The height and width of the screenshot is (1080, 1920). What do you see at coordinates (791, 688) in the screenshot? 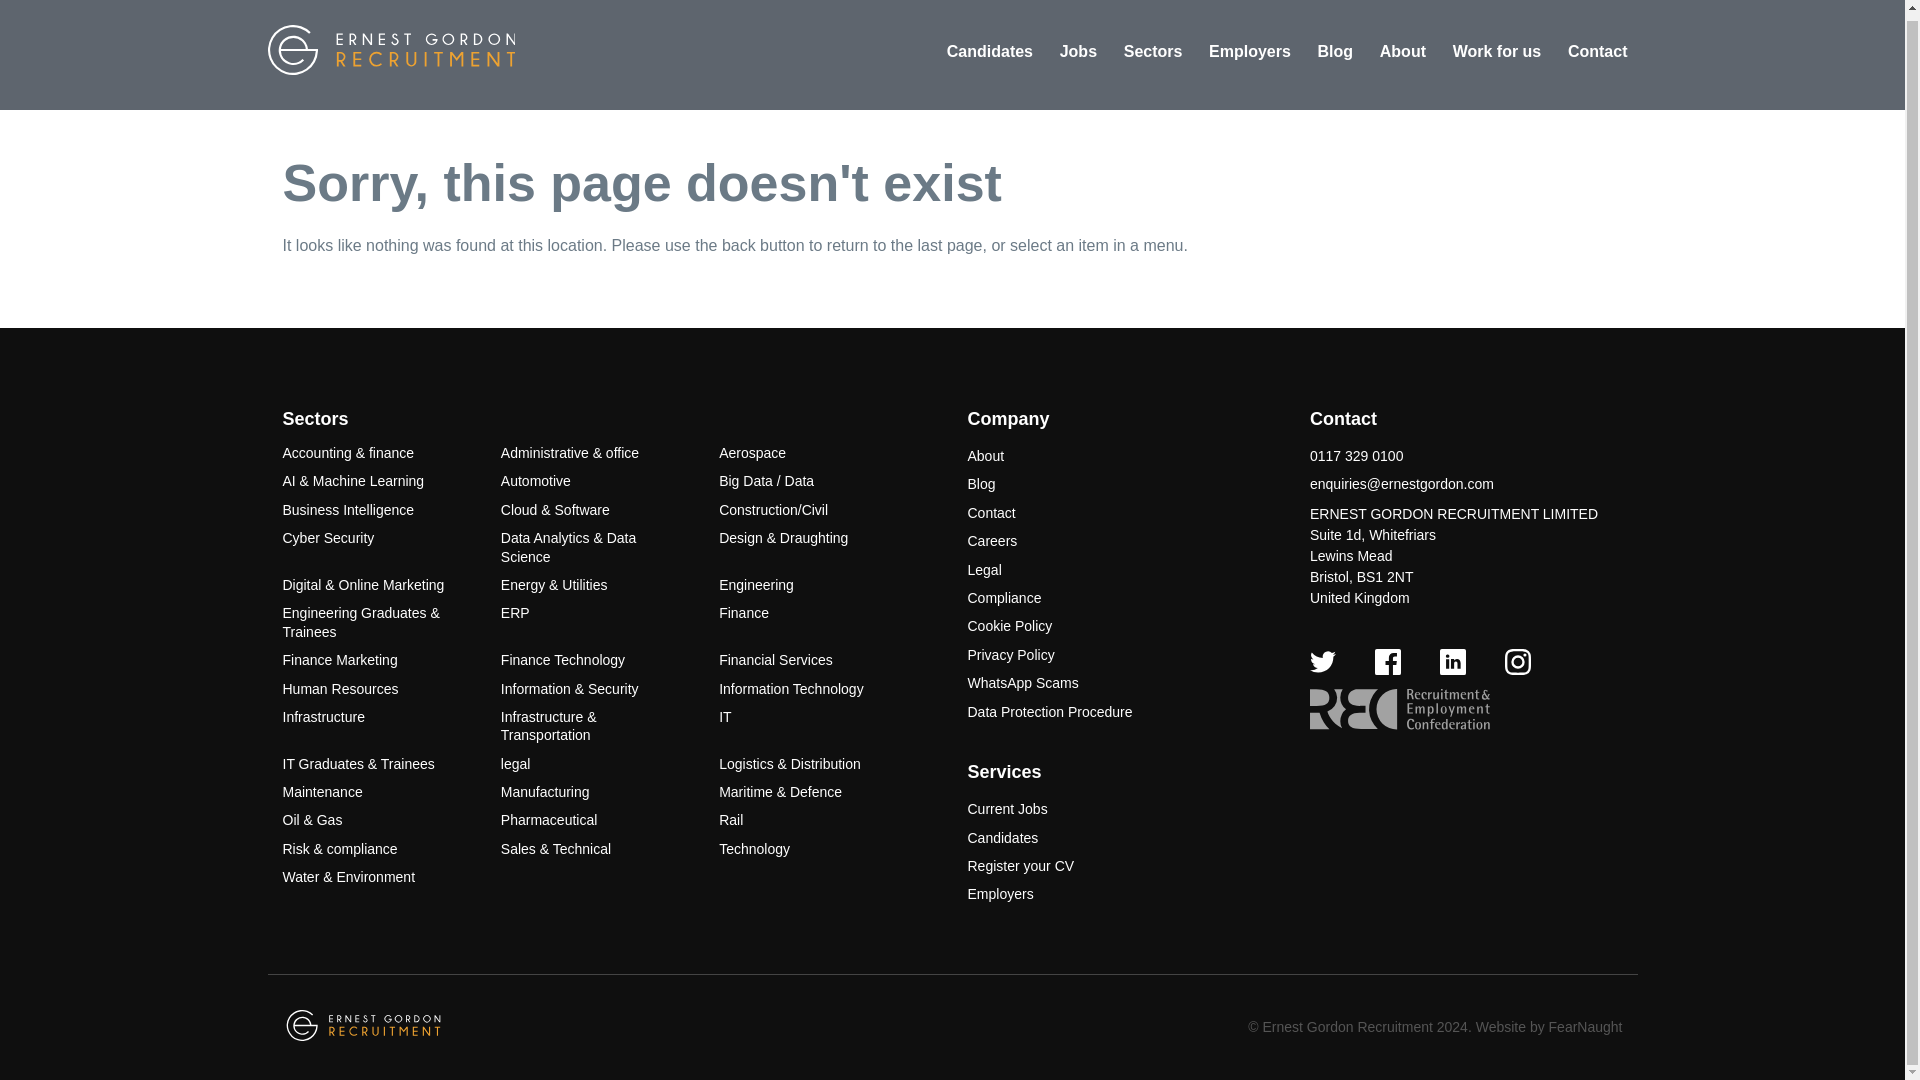
I see `Information Technology` at bounding box center [791, 688].